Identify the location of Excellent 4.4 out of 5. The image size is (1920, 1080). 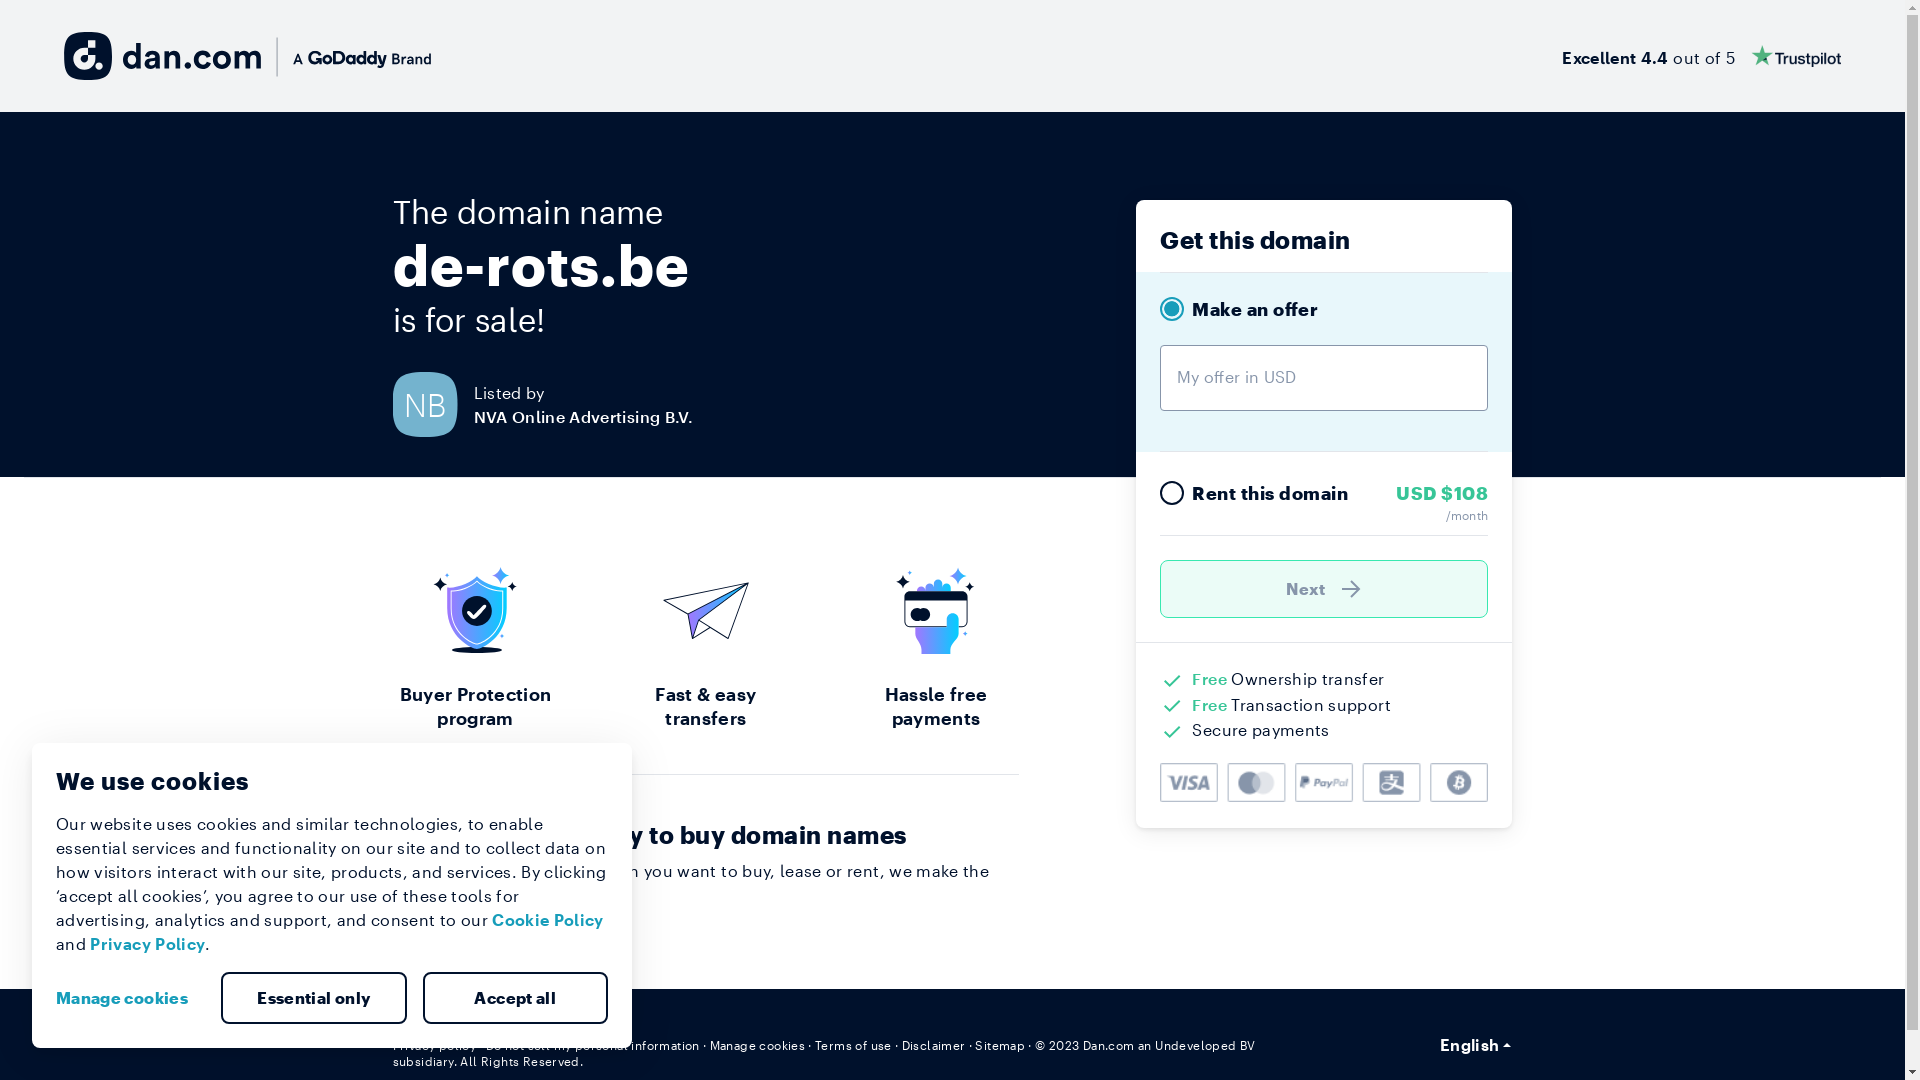
(1702, 56).